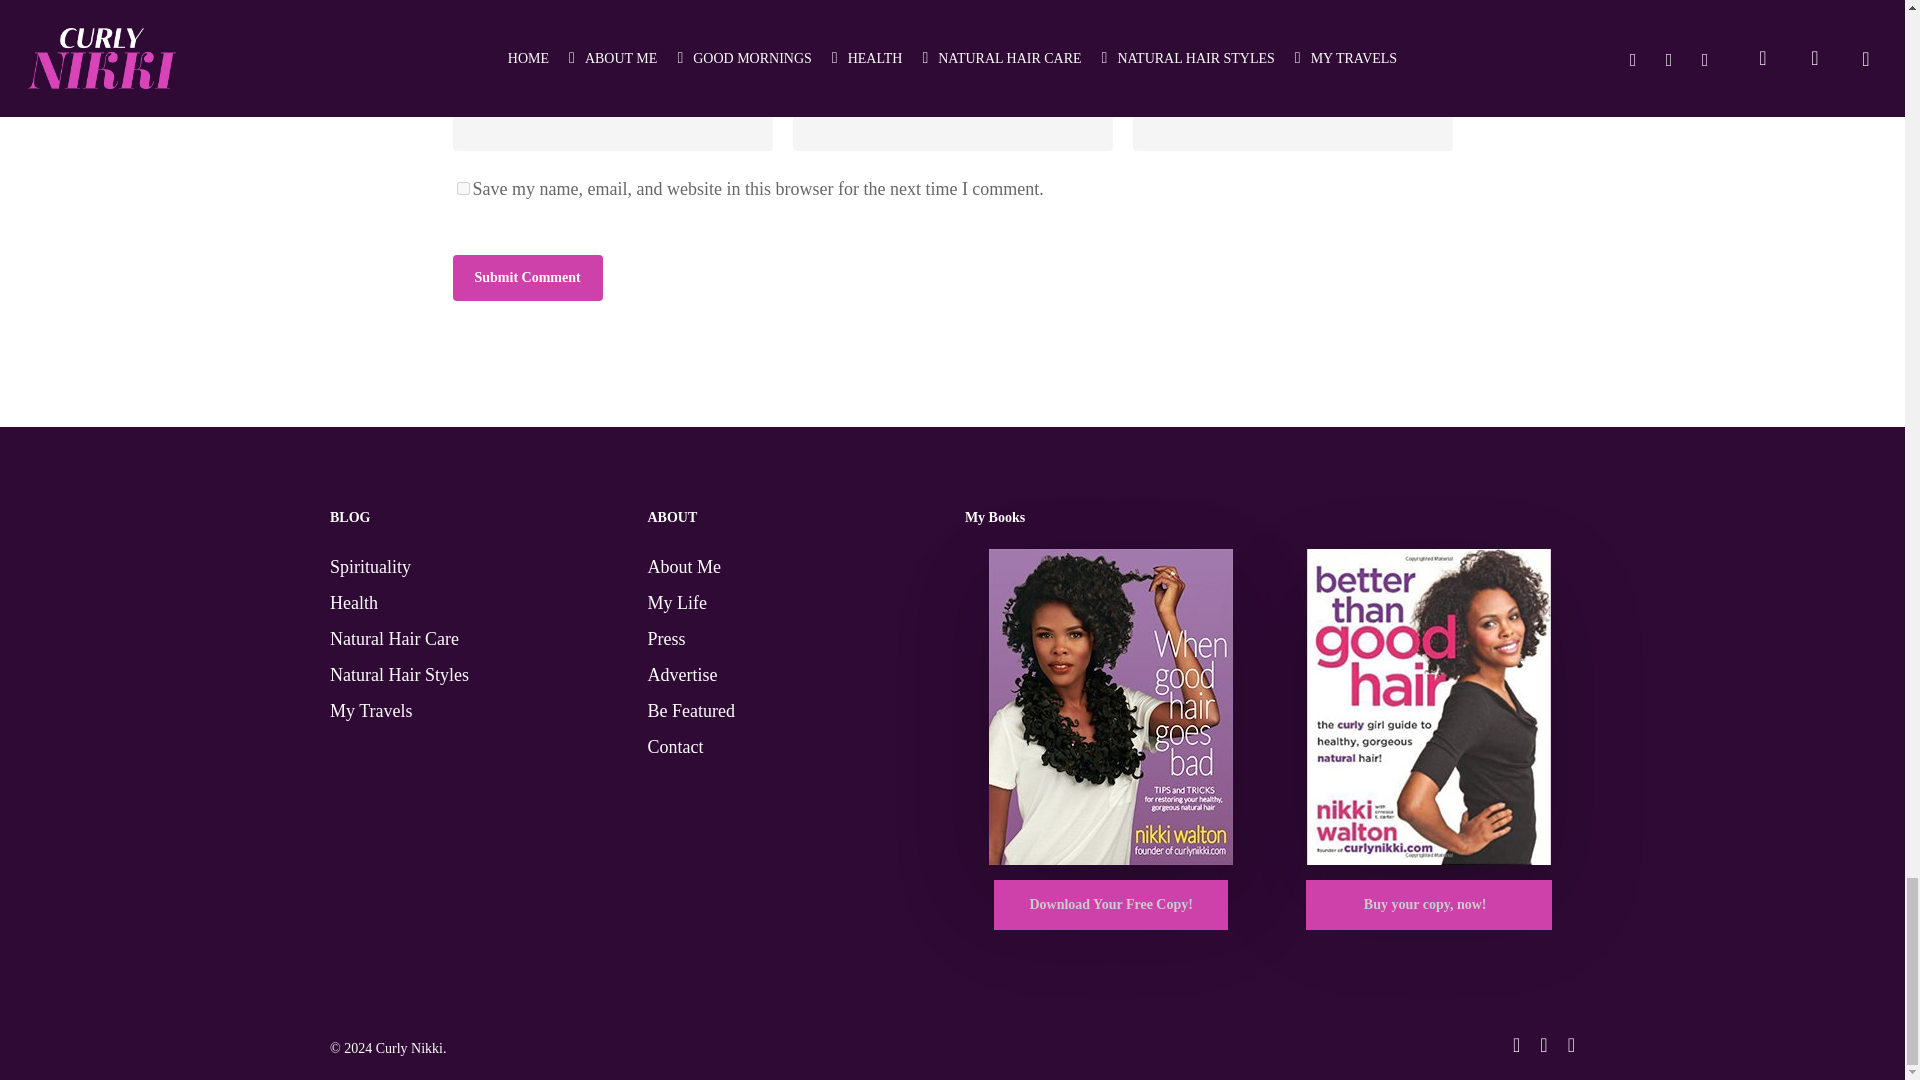 The width and height of the screenshot is (1920, 1080). Describe the element at coordinates (462, 188) in the screenshot. I see `yes` at that location.